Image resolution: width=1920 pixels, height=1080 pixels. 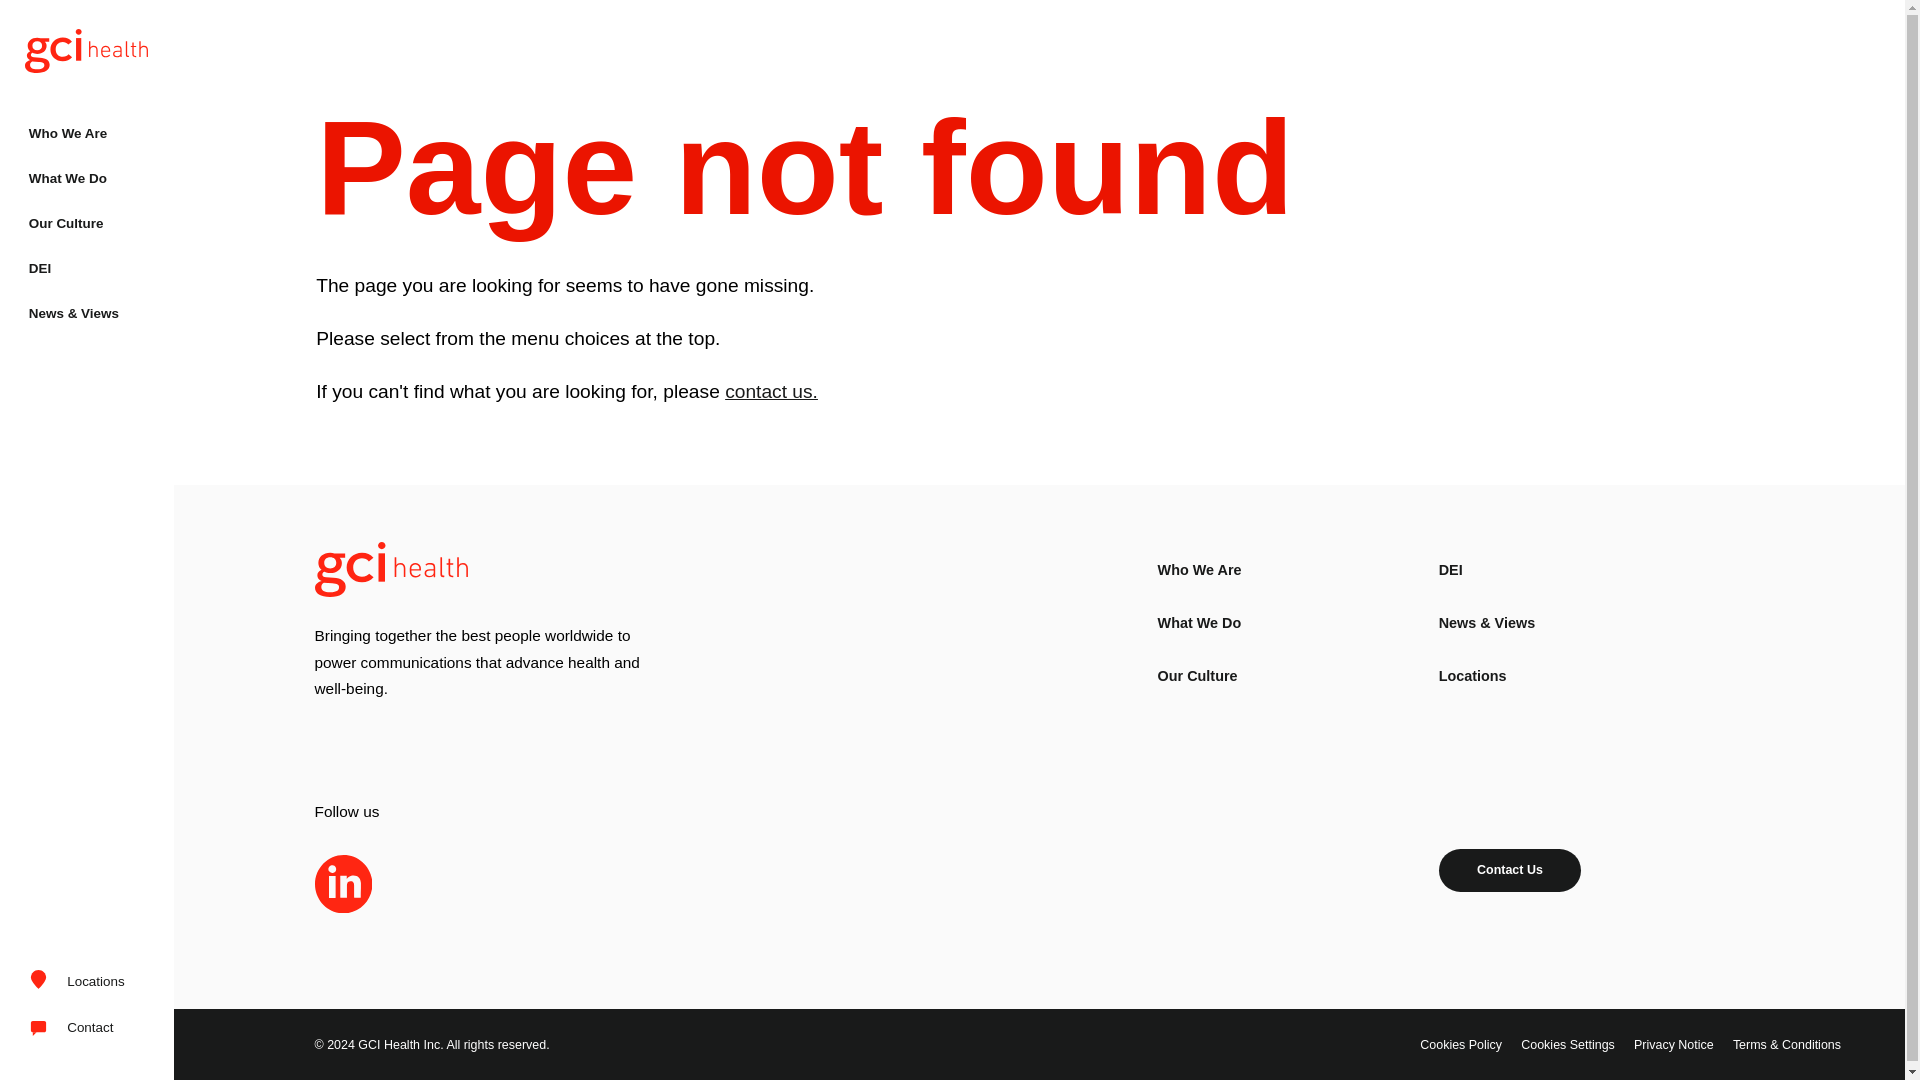 What do you see at coordinates (87, 51) in the screenshot?
I see `gci health` at bounding box center [87, 51].